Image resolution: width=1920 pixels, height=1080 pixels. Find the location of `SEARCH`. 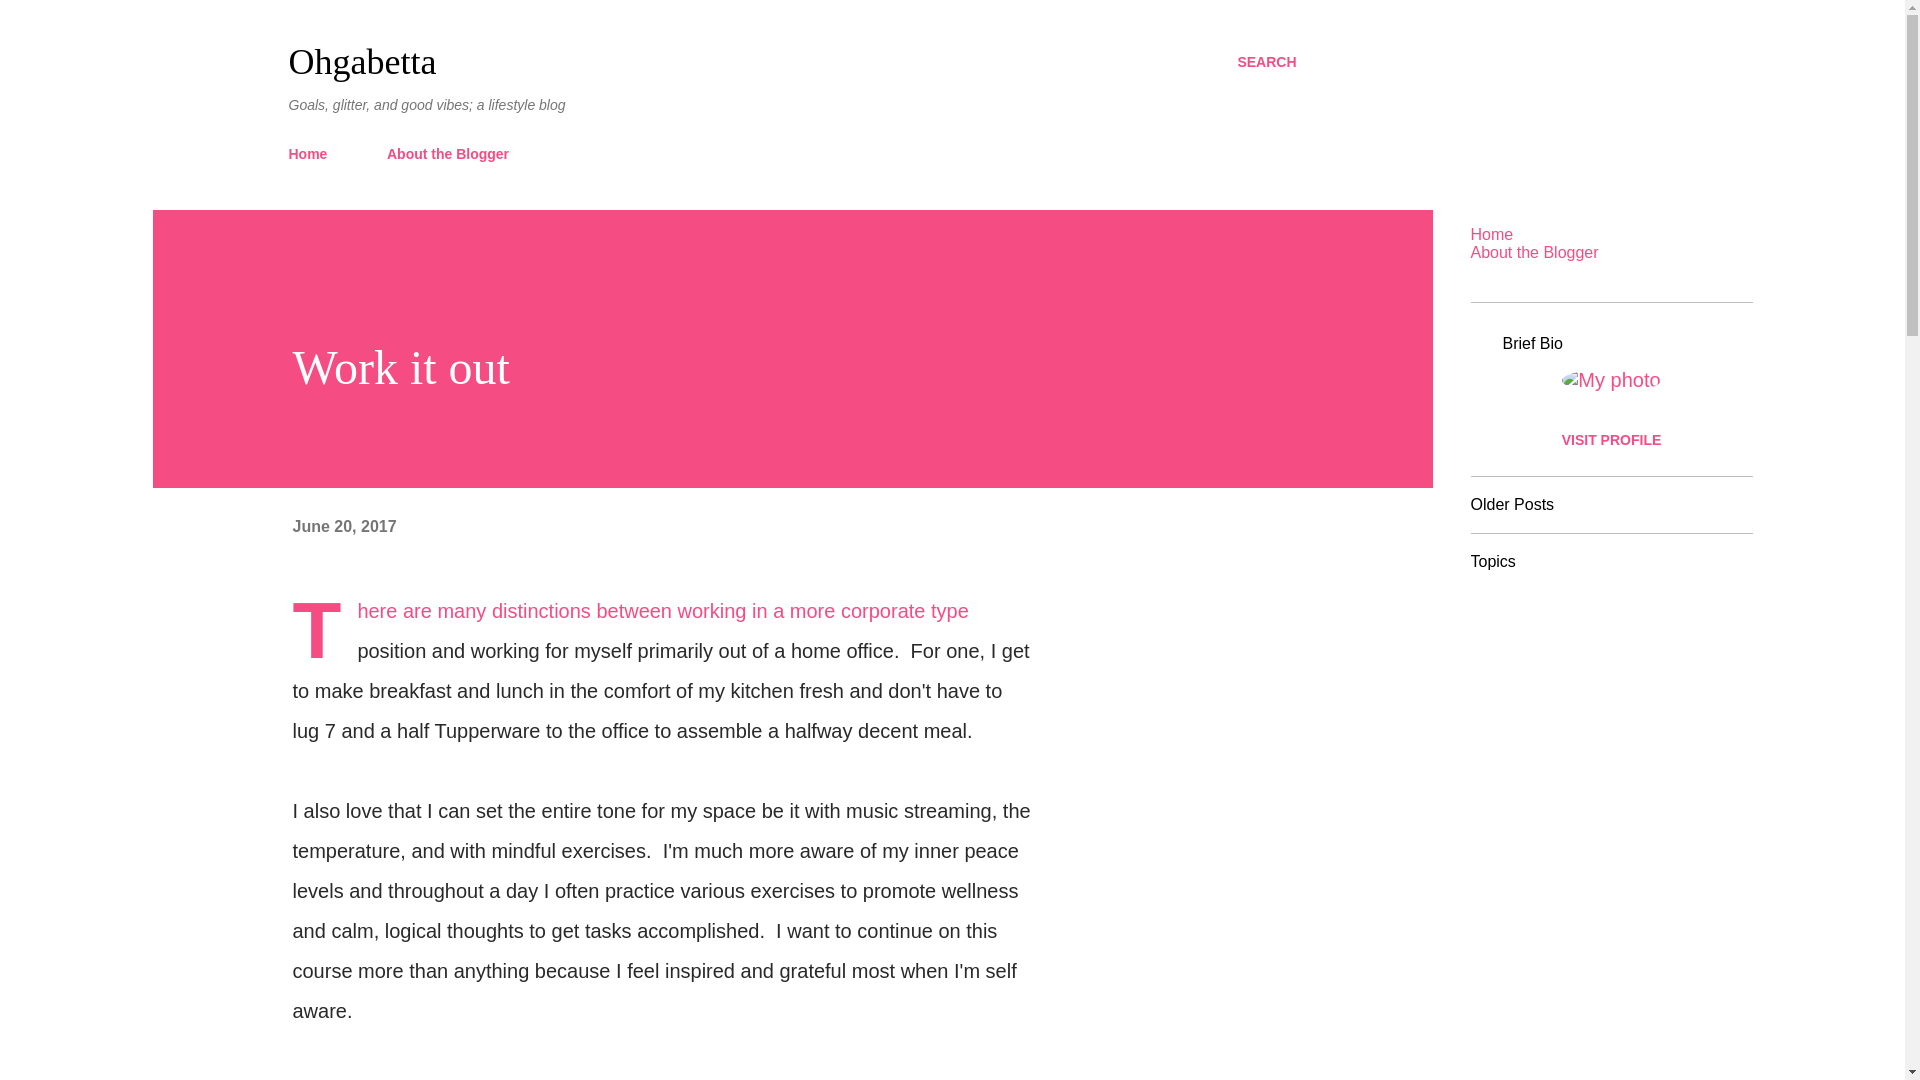

SEARCH is located at coordinates (1266, 62).